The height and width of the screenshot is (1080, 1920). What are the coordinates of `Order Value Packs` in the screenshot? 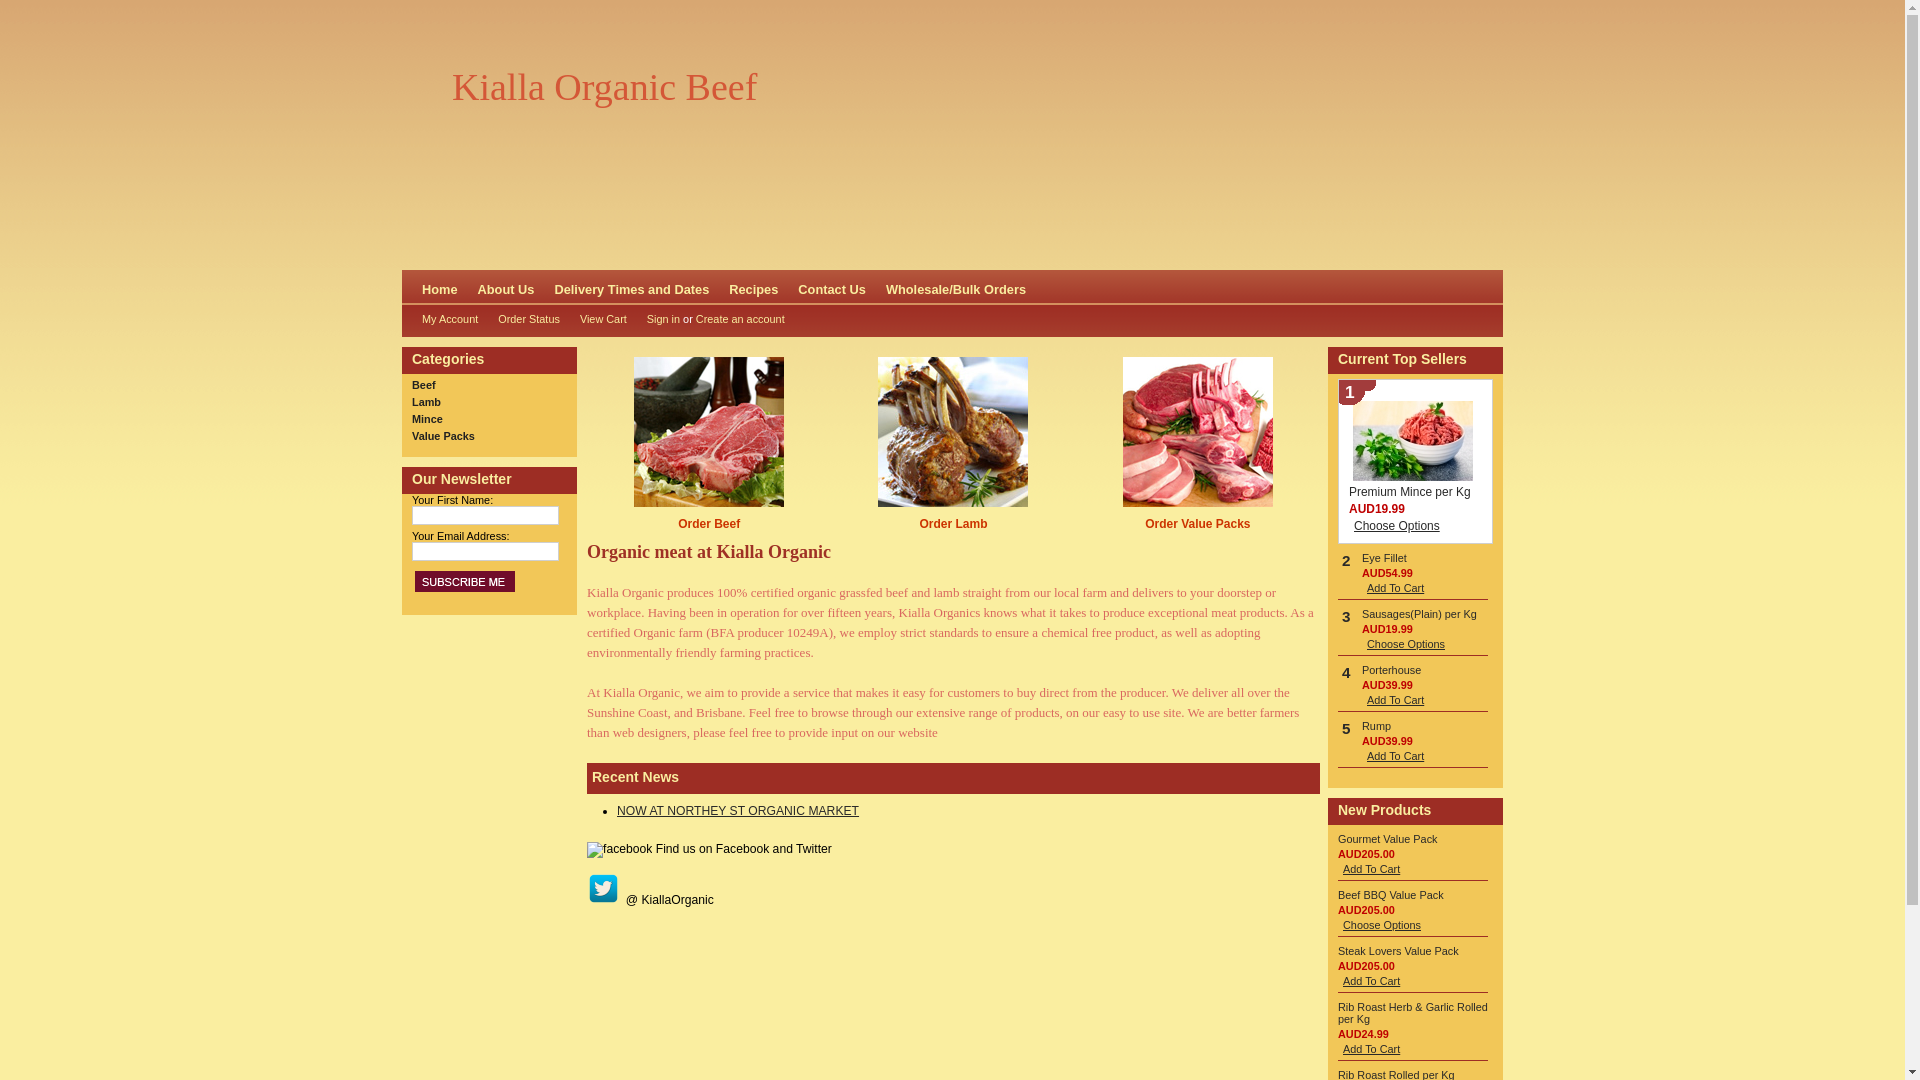 It's located at (1198, 524).